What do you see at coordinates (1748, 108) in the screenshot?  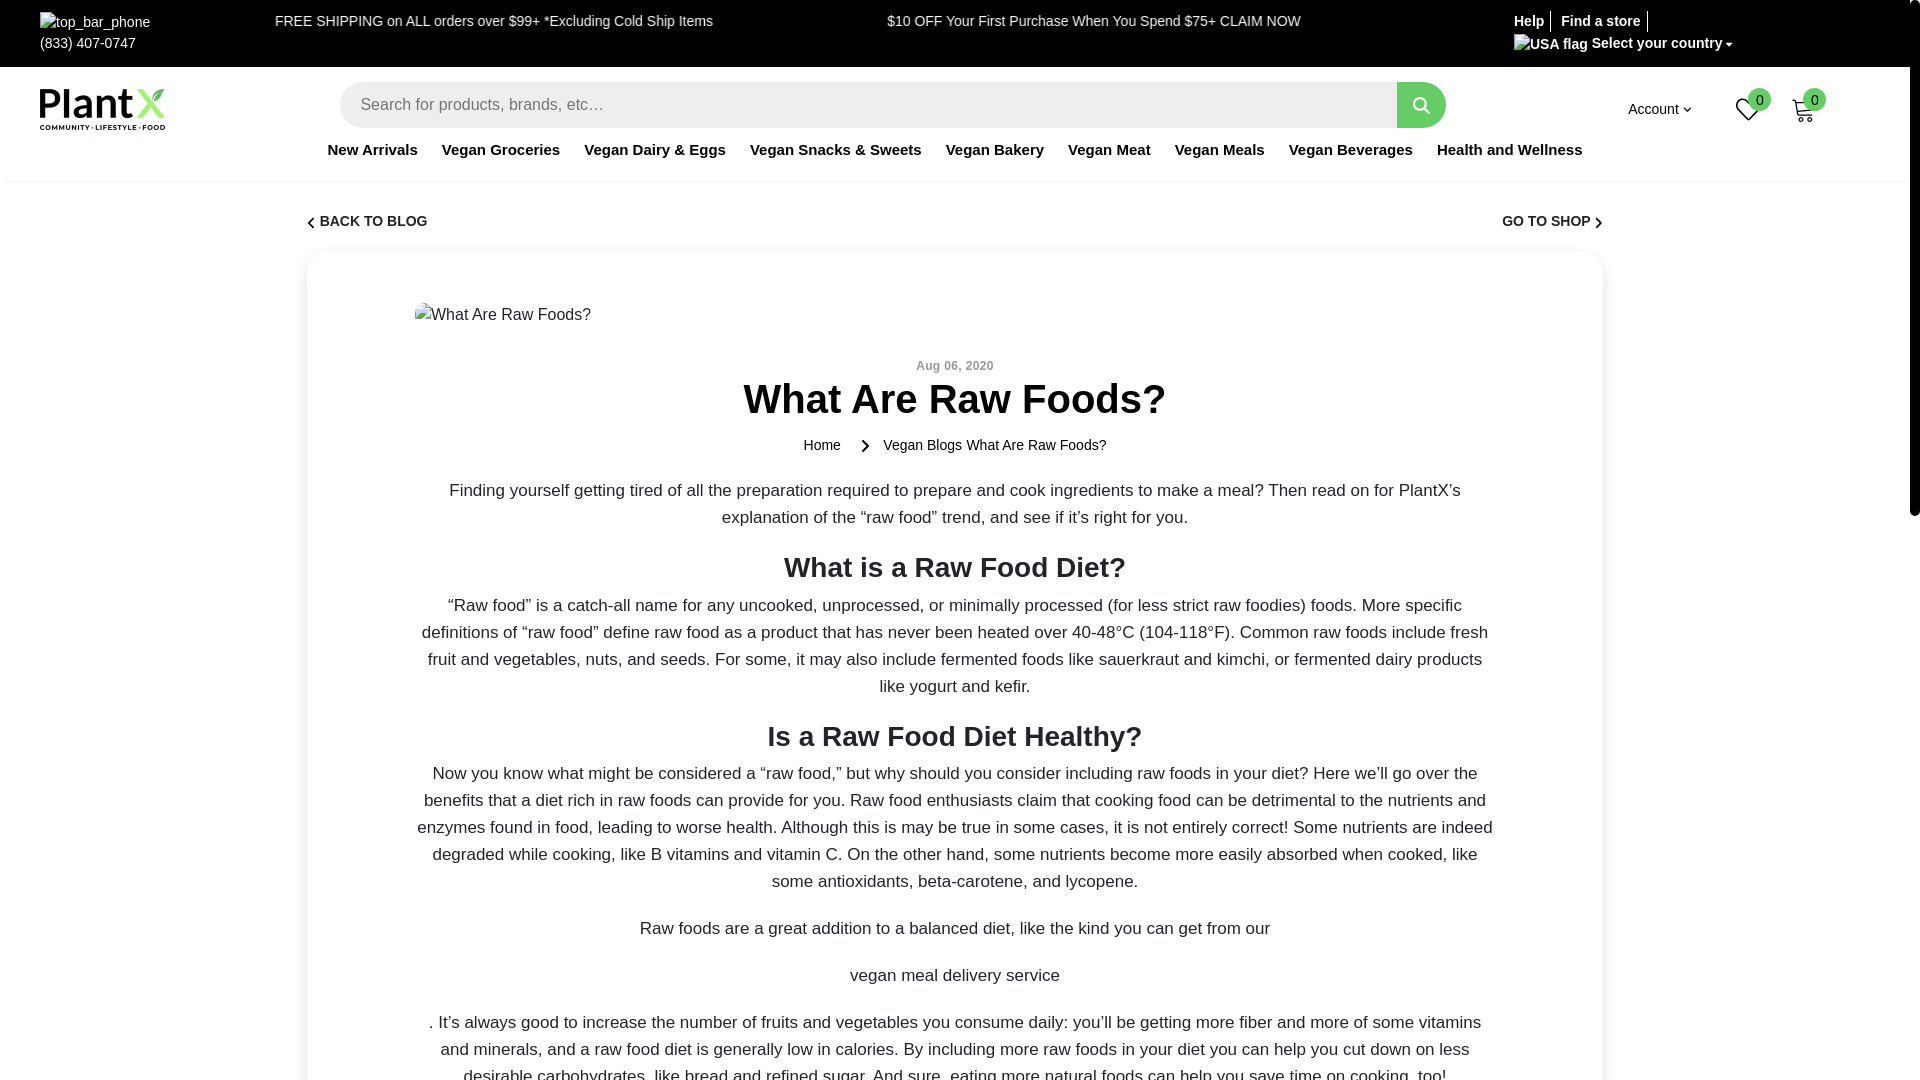 I see `My Wish Lists` at bounding box center [1748, 108].